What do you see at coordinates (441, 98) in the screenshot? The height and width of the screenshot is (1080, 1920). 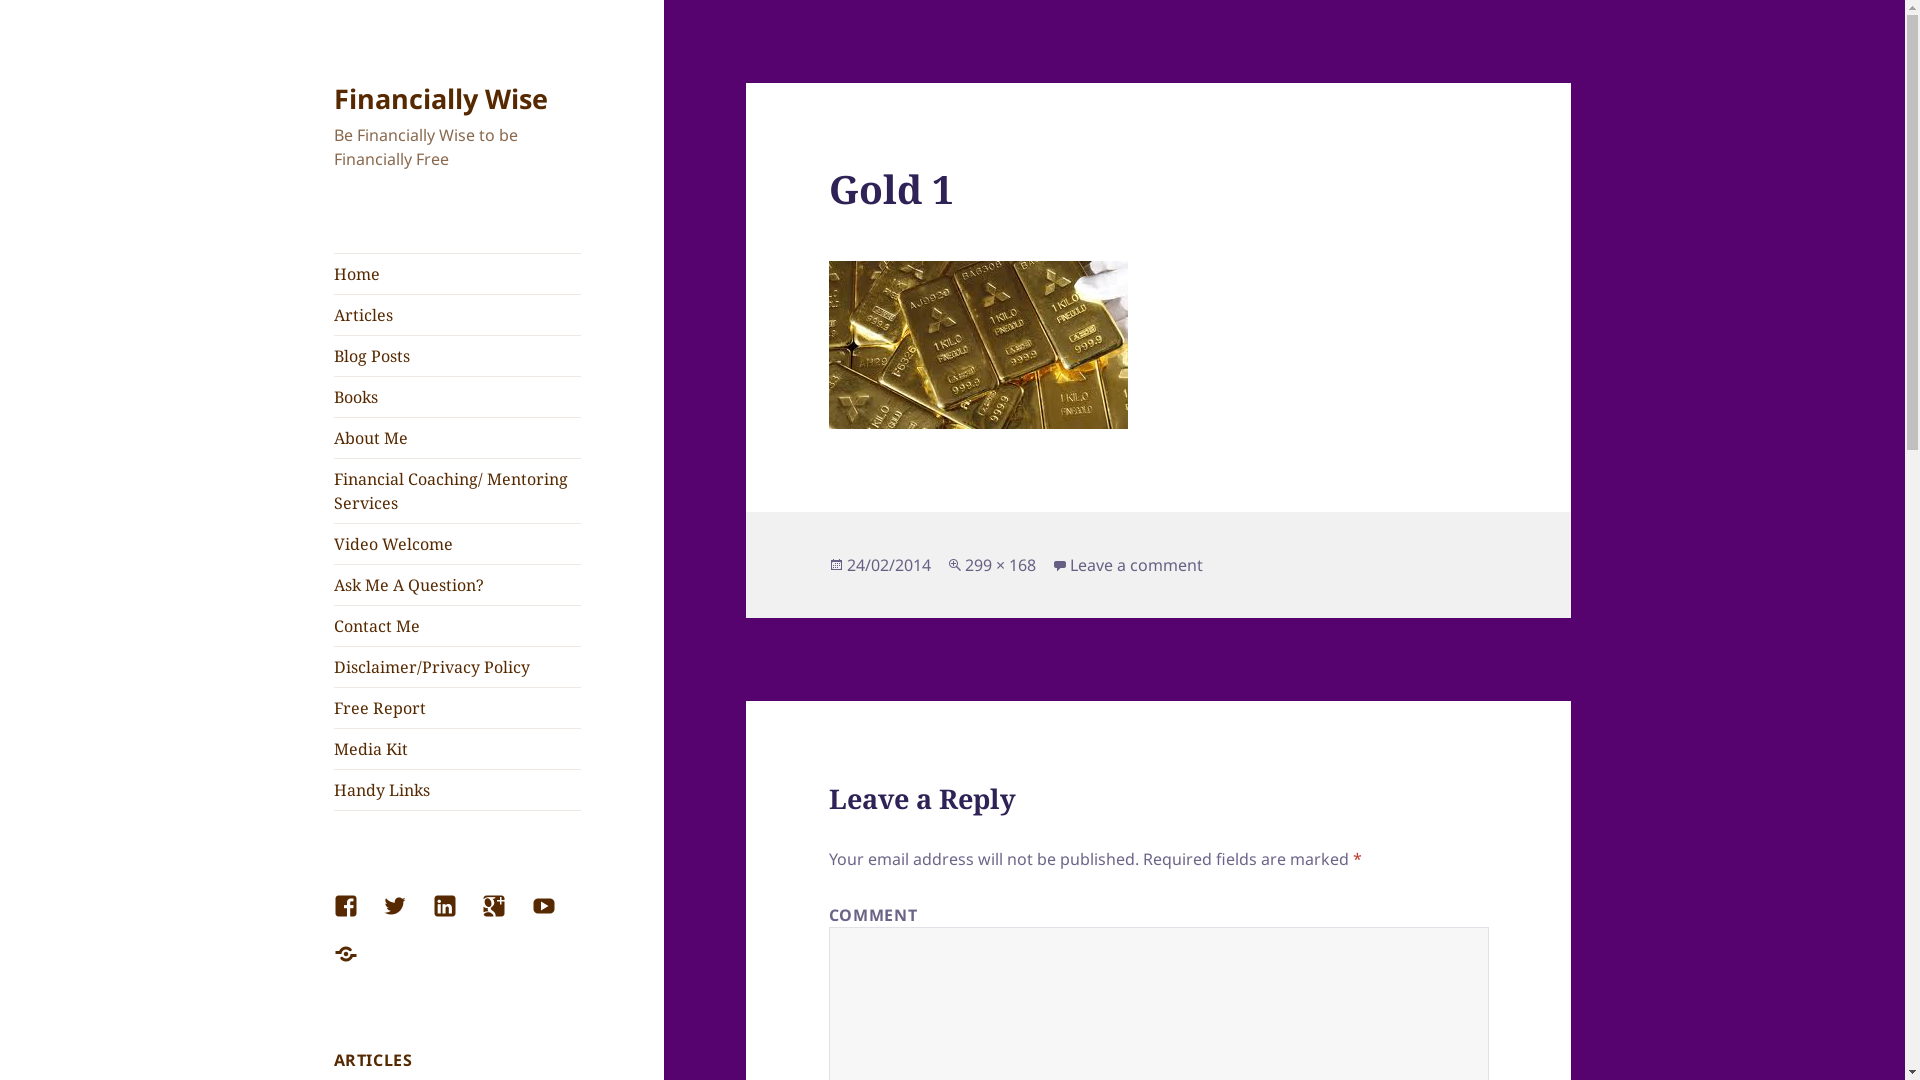 I see `Financially Wise` at bounding box center [441, 98].